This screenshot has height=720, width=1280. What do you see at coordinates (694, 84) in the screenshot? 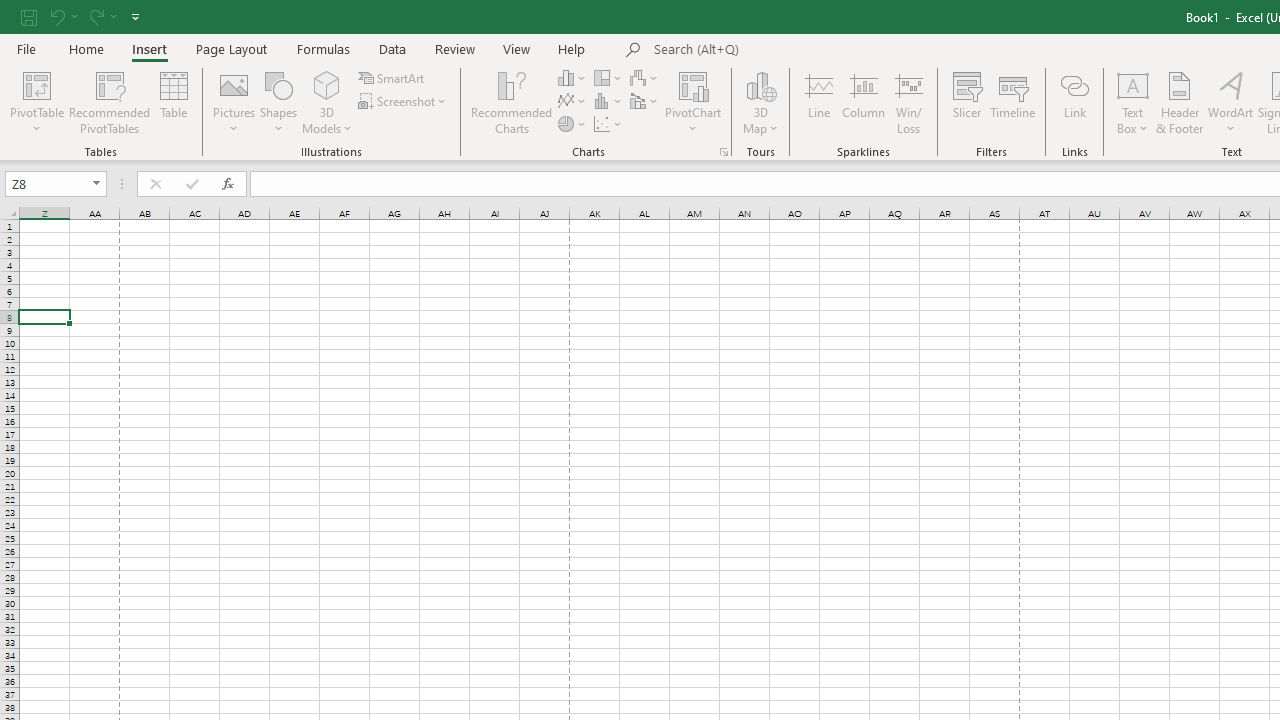
I see `PivotChart` at bounding box center [694, 84].